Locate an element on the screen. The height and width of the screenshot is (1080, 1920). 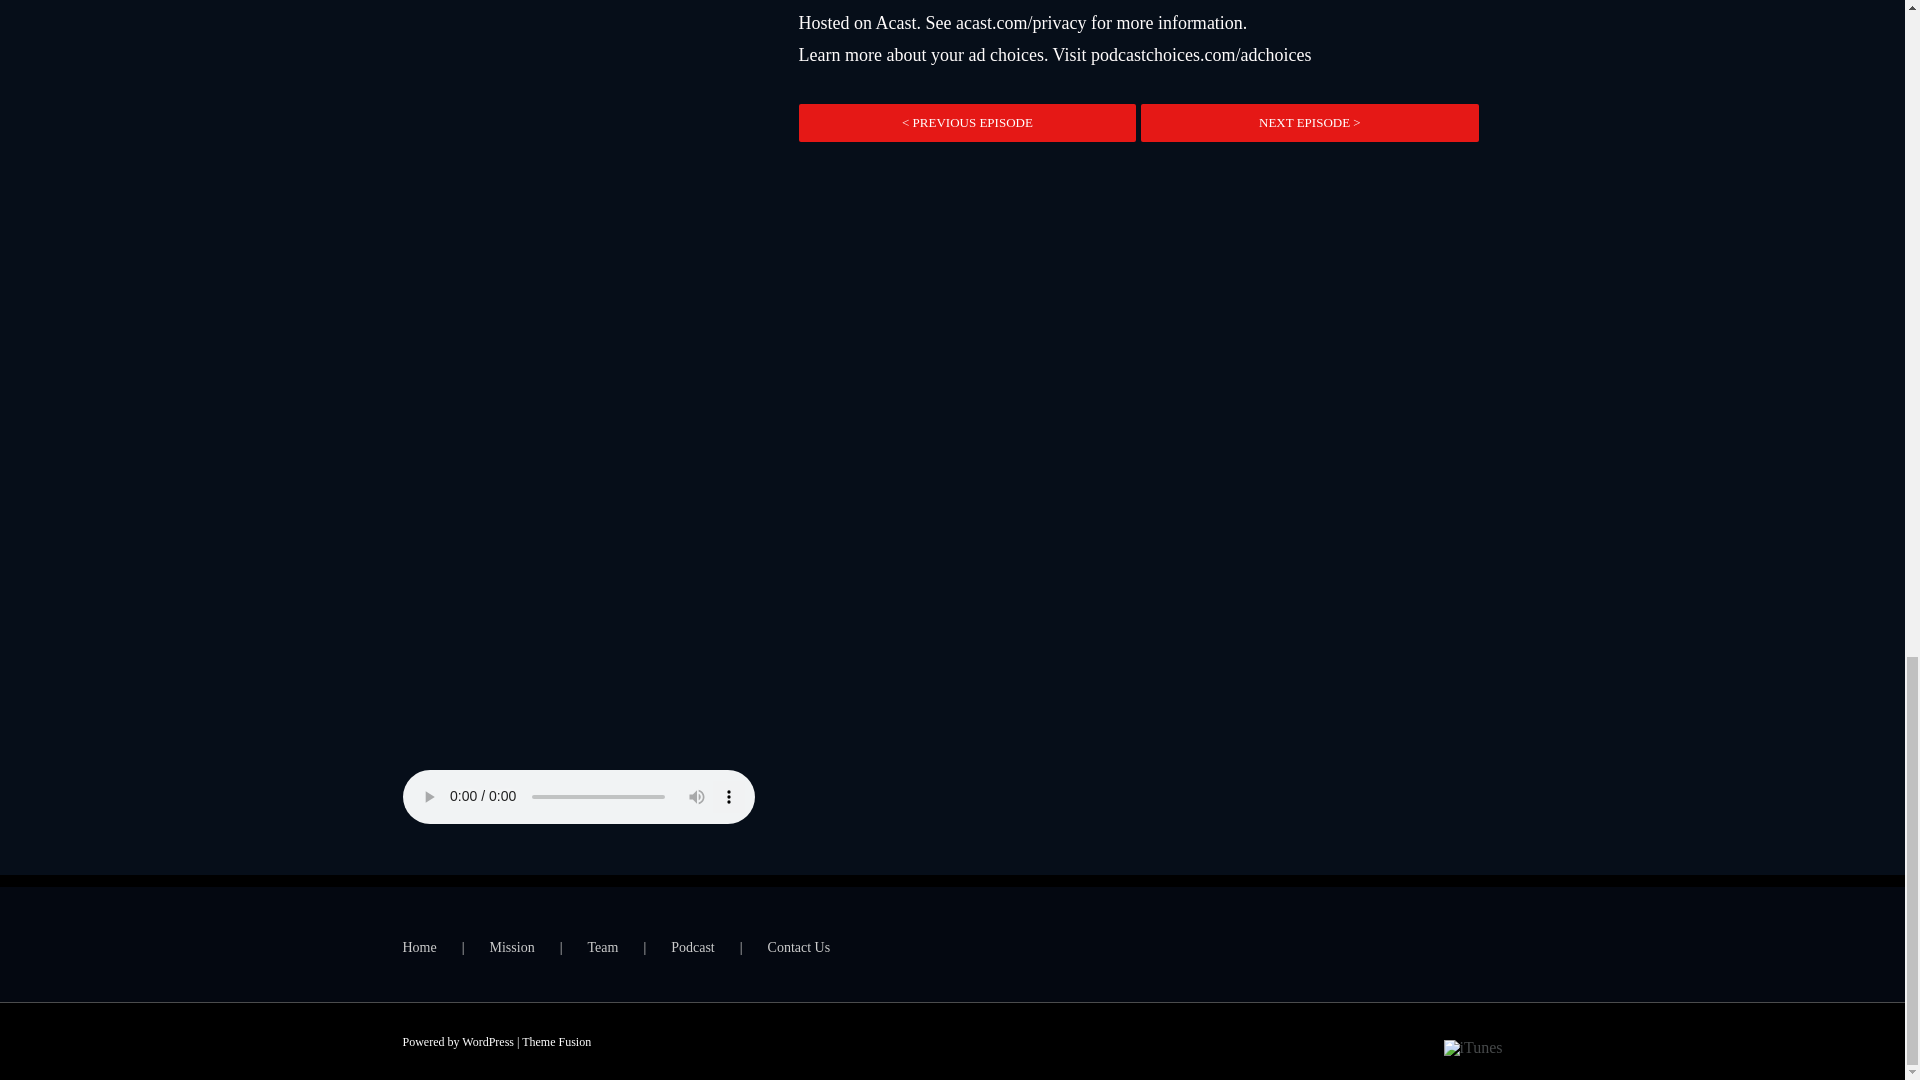
Home is located at coordinates (445, 948).